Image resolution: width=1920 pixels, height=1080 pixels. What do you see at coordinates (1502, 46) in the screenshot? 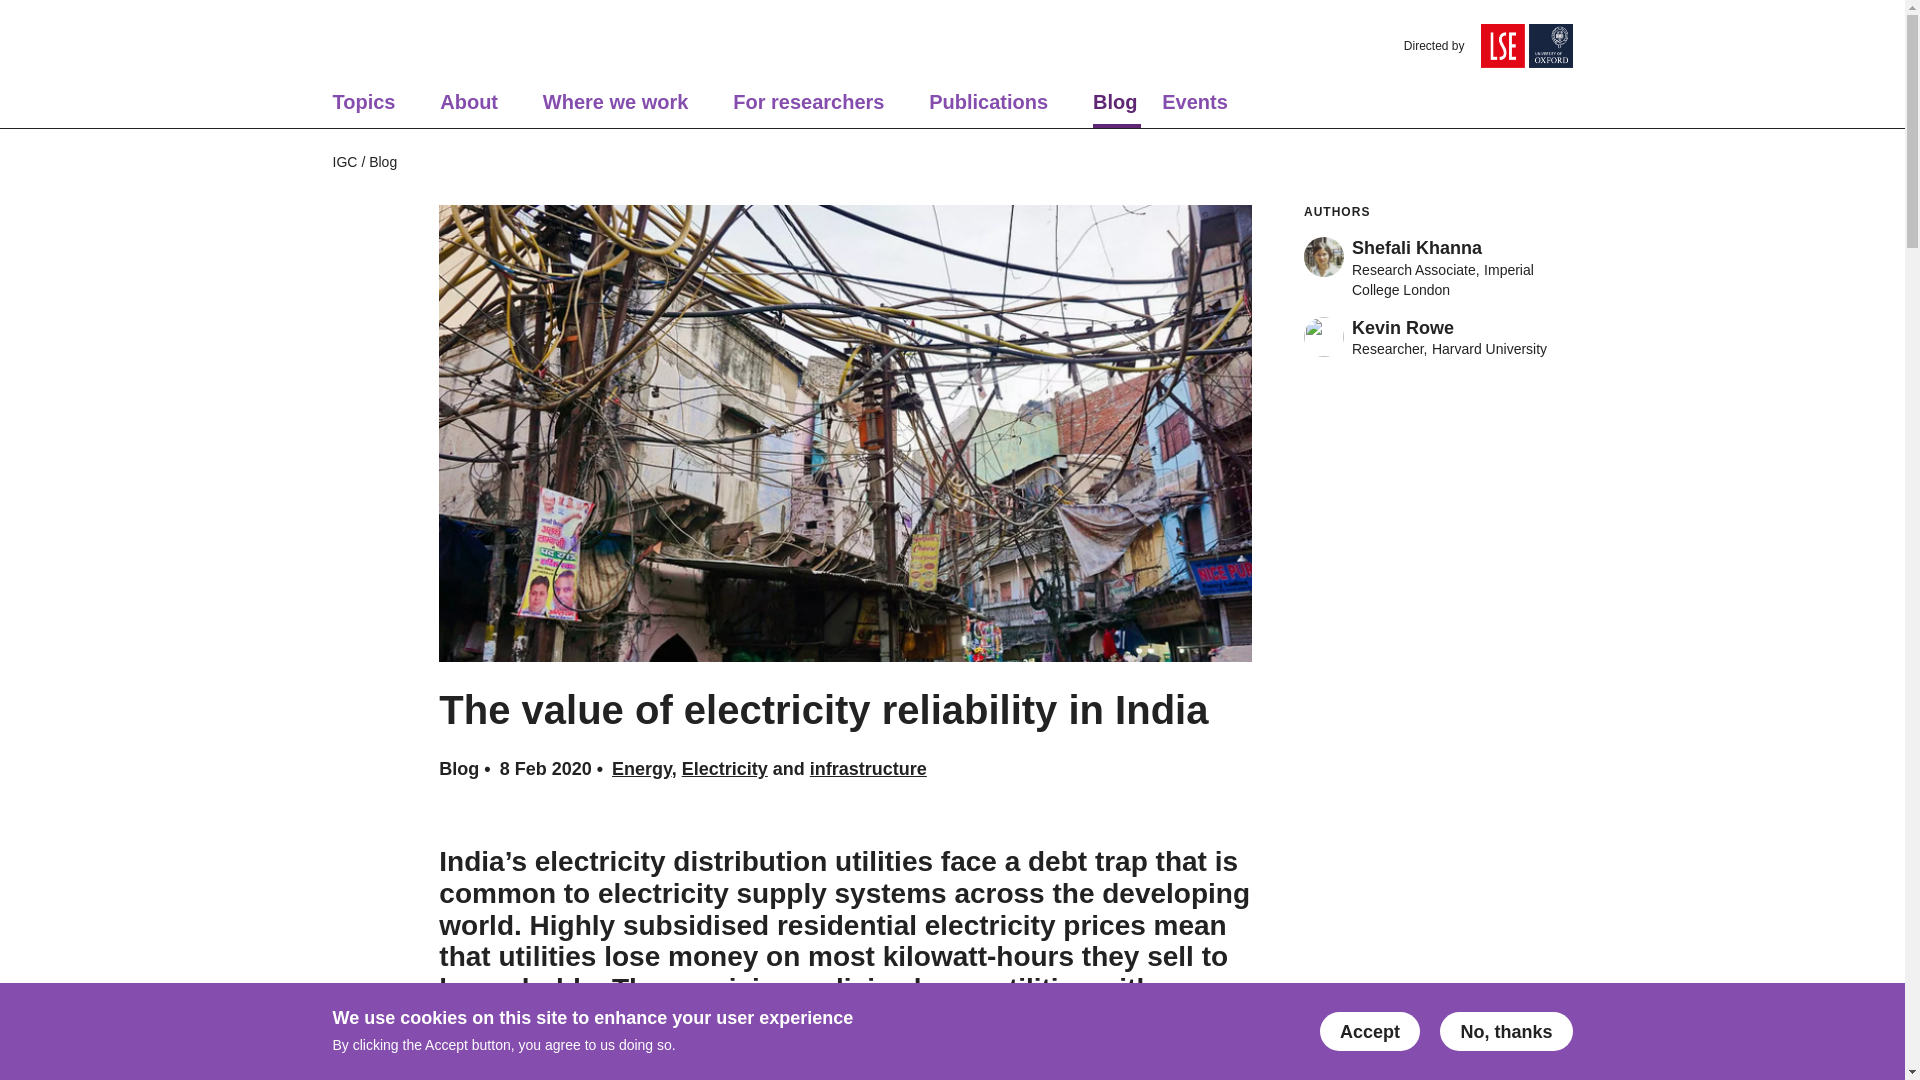
I see `Affiliate logo` at bounding box center [1502, 46].